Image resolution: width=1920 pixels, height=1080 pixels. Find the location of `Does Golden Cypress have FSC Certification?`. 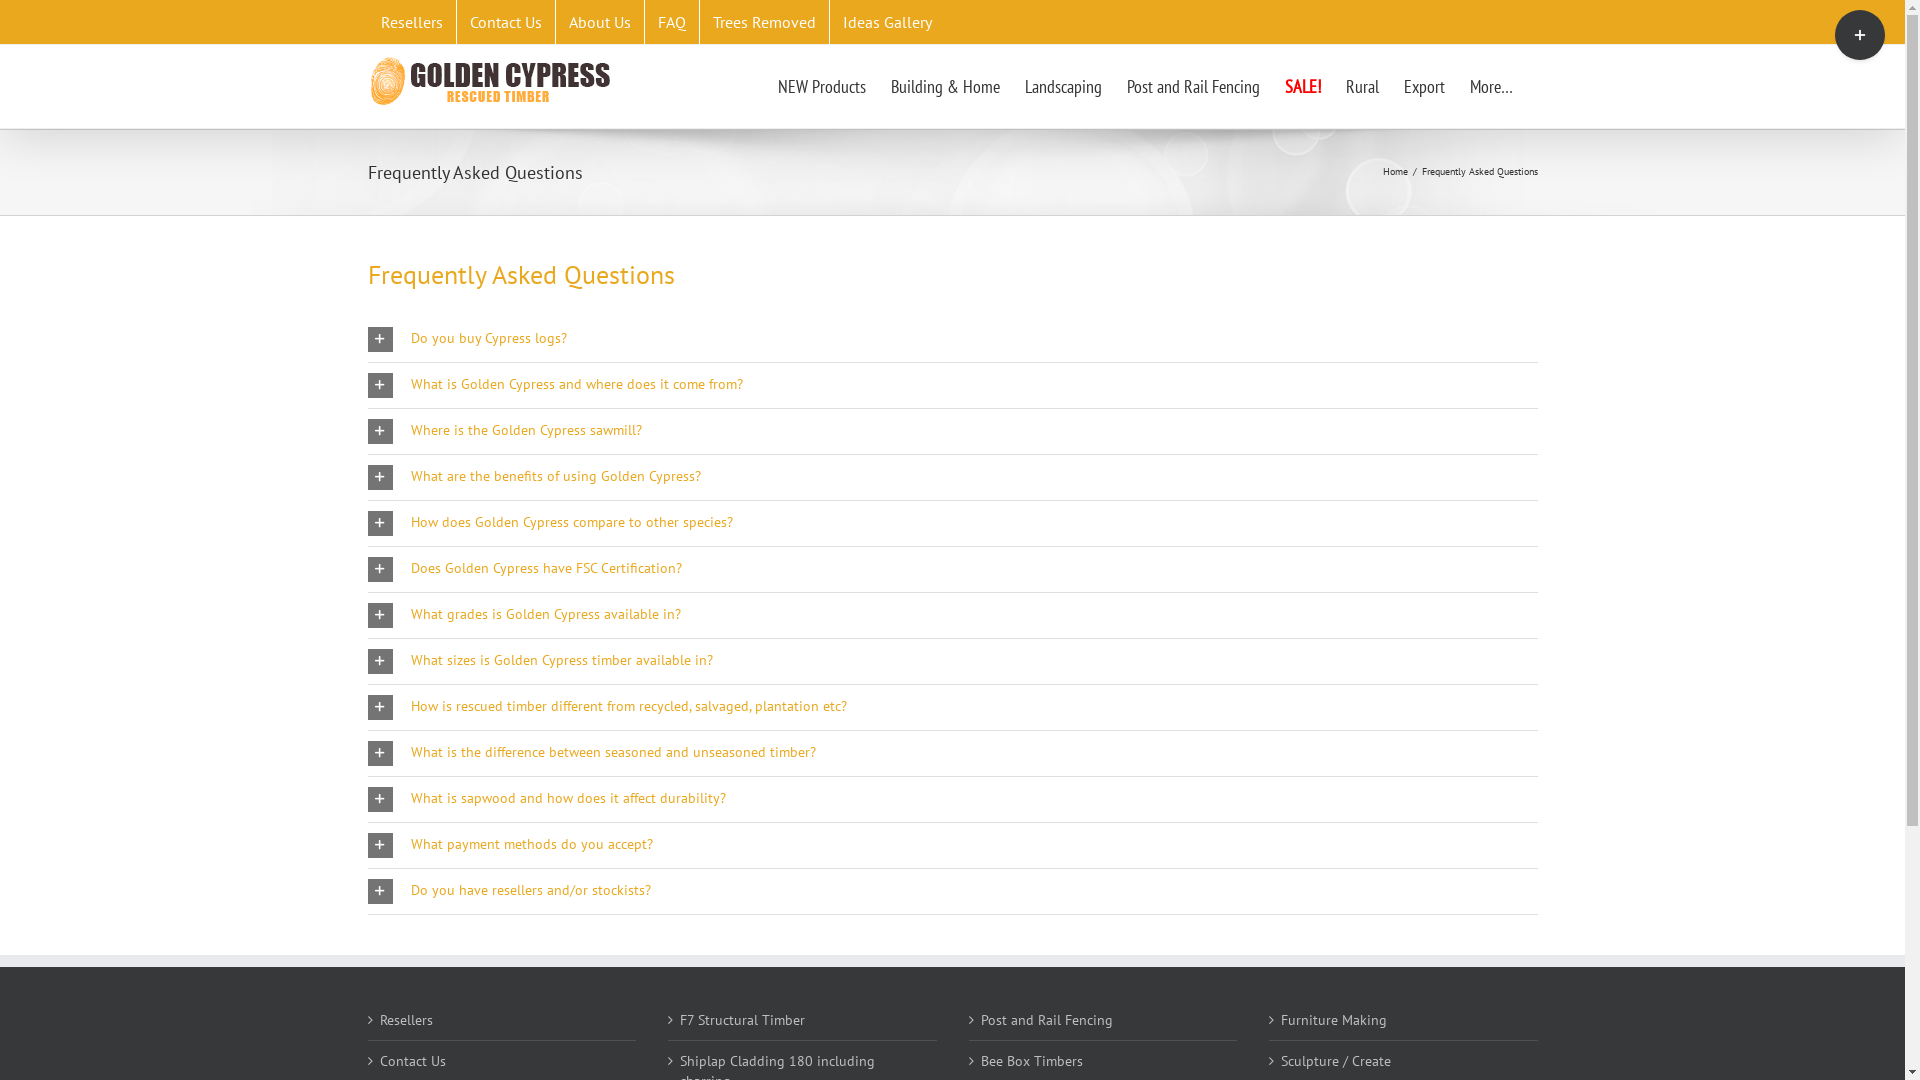

Does Golden Cypress have FSC Certification? is located at coordinates (953, 568).